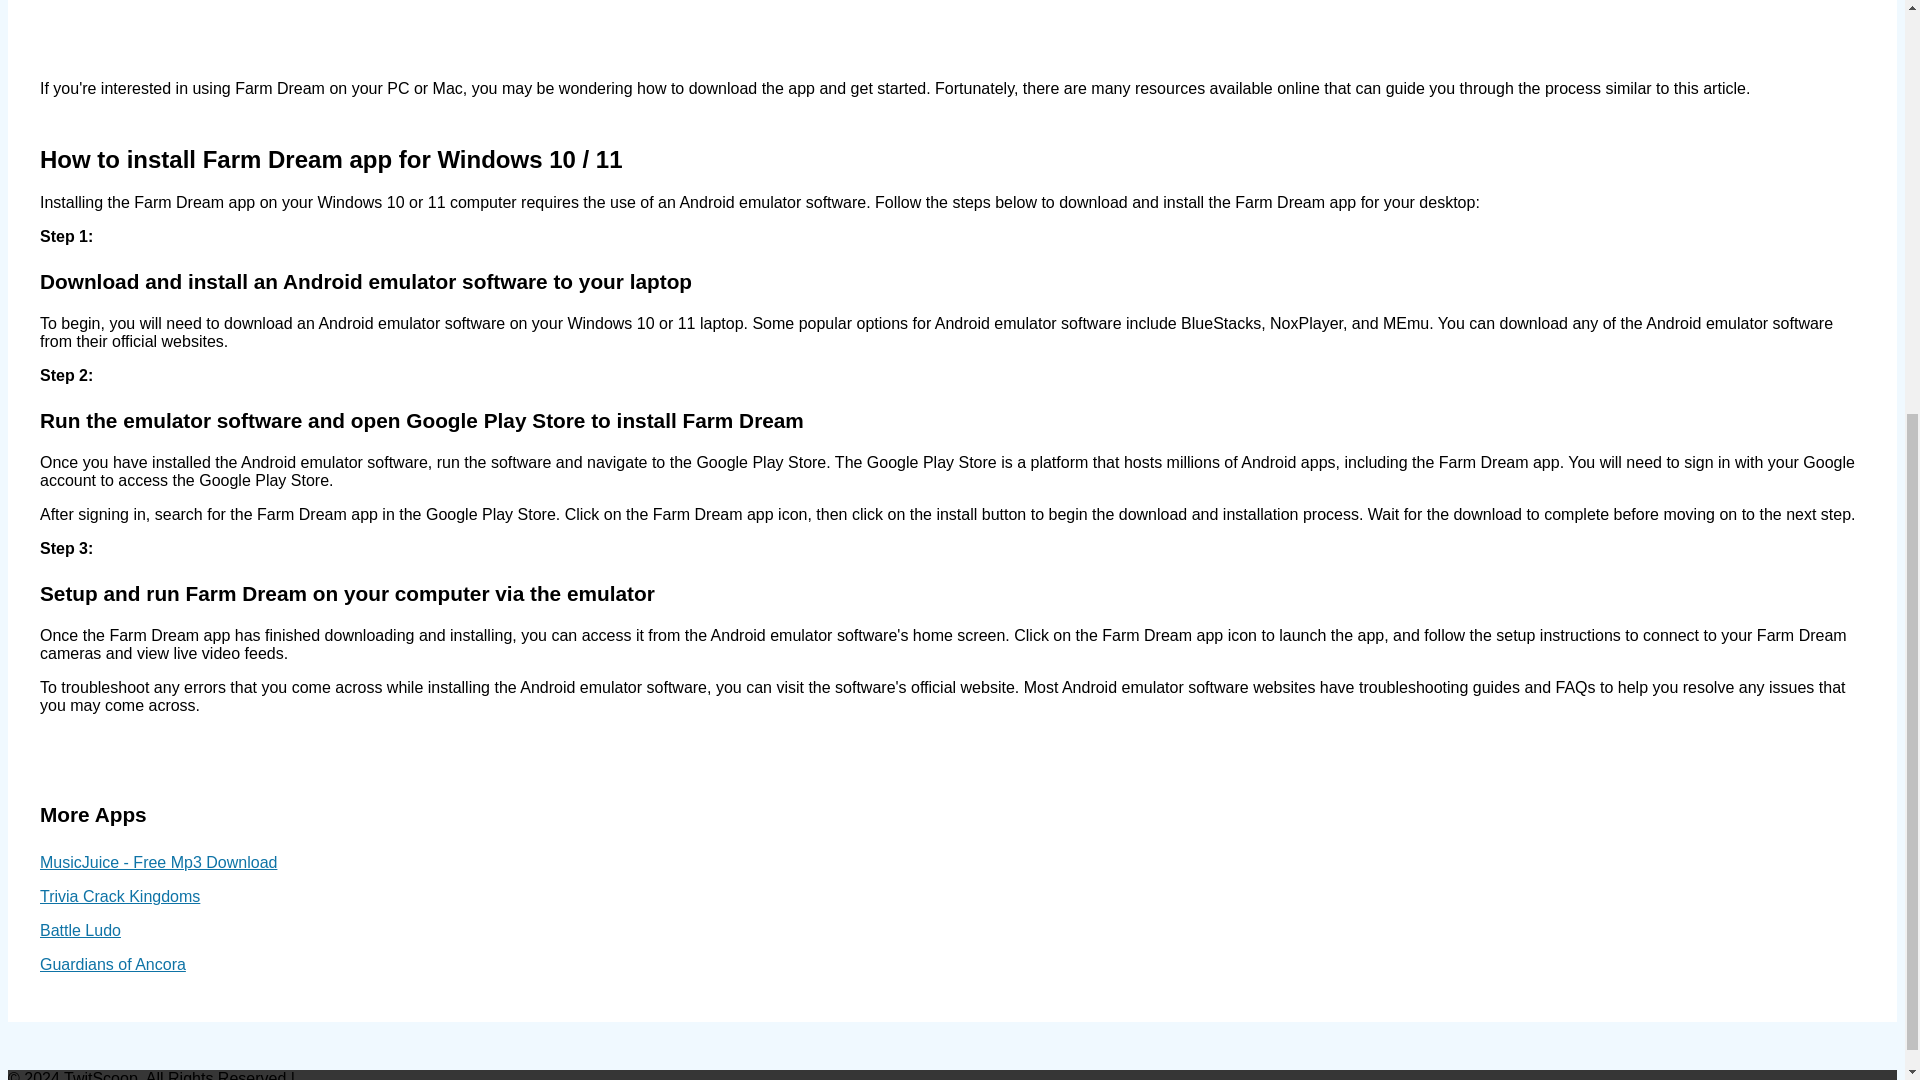 Image resolution: width=1920 pixels, height=1080 pixels. Describe the element at coordinates (120, 896) in the screenshot. I see `Trivia Crack Kingdoms` at that location.